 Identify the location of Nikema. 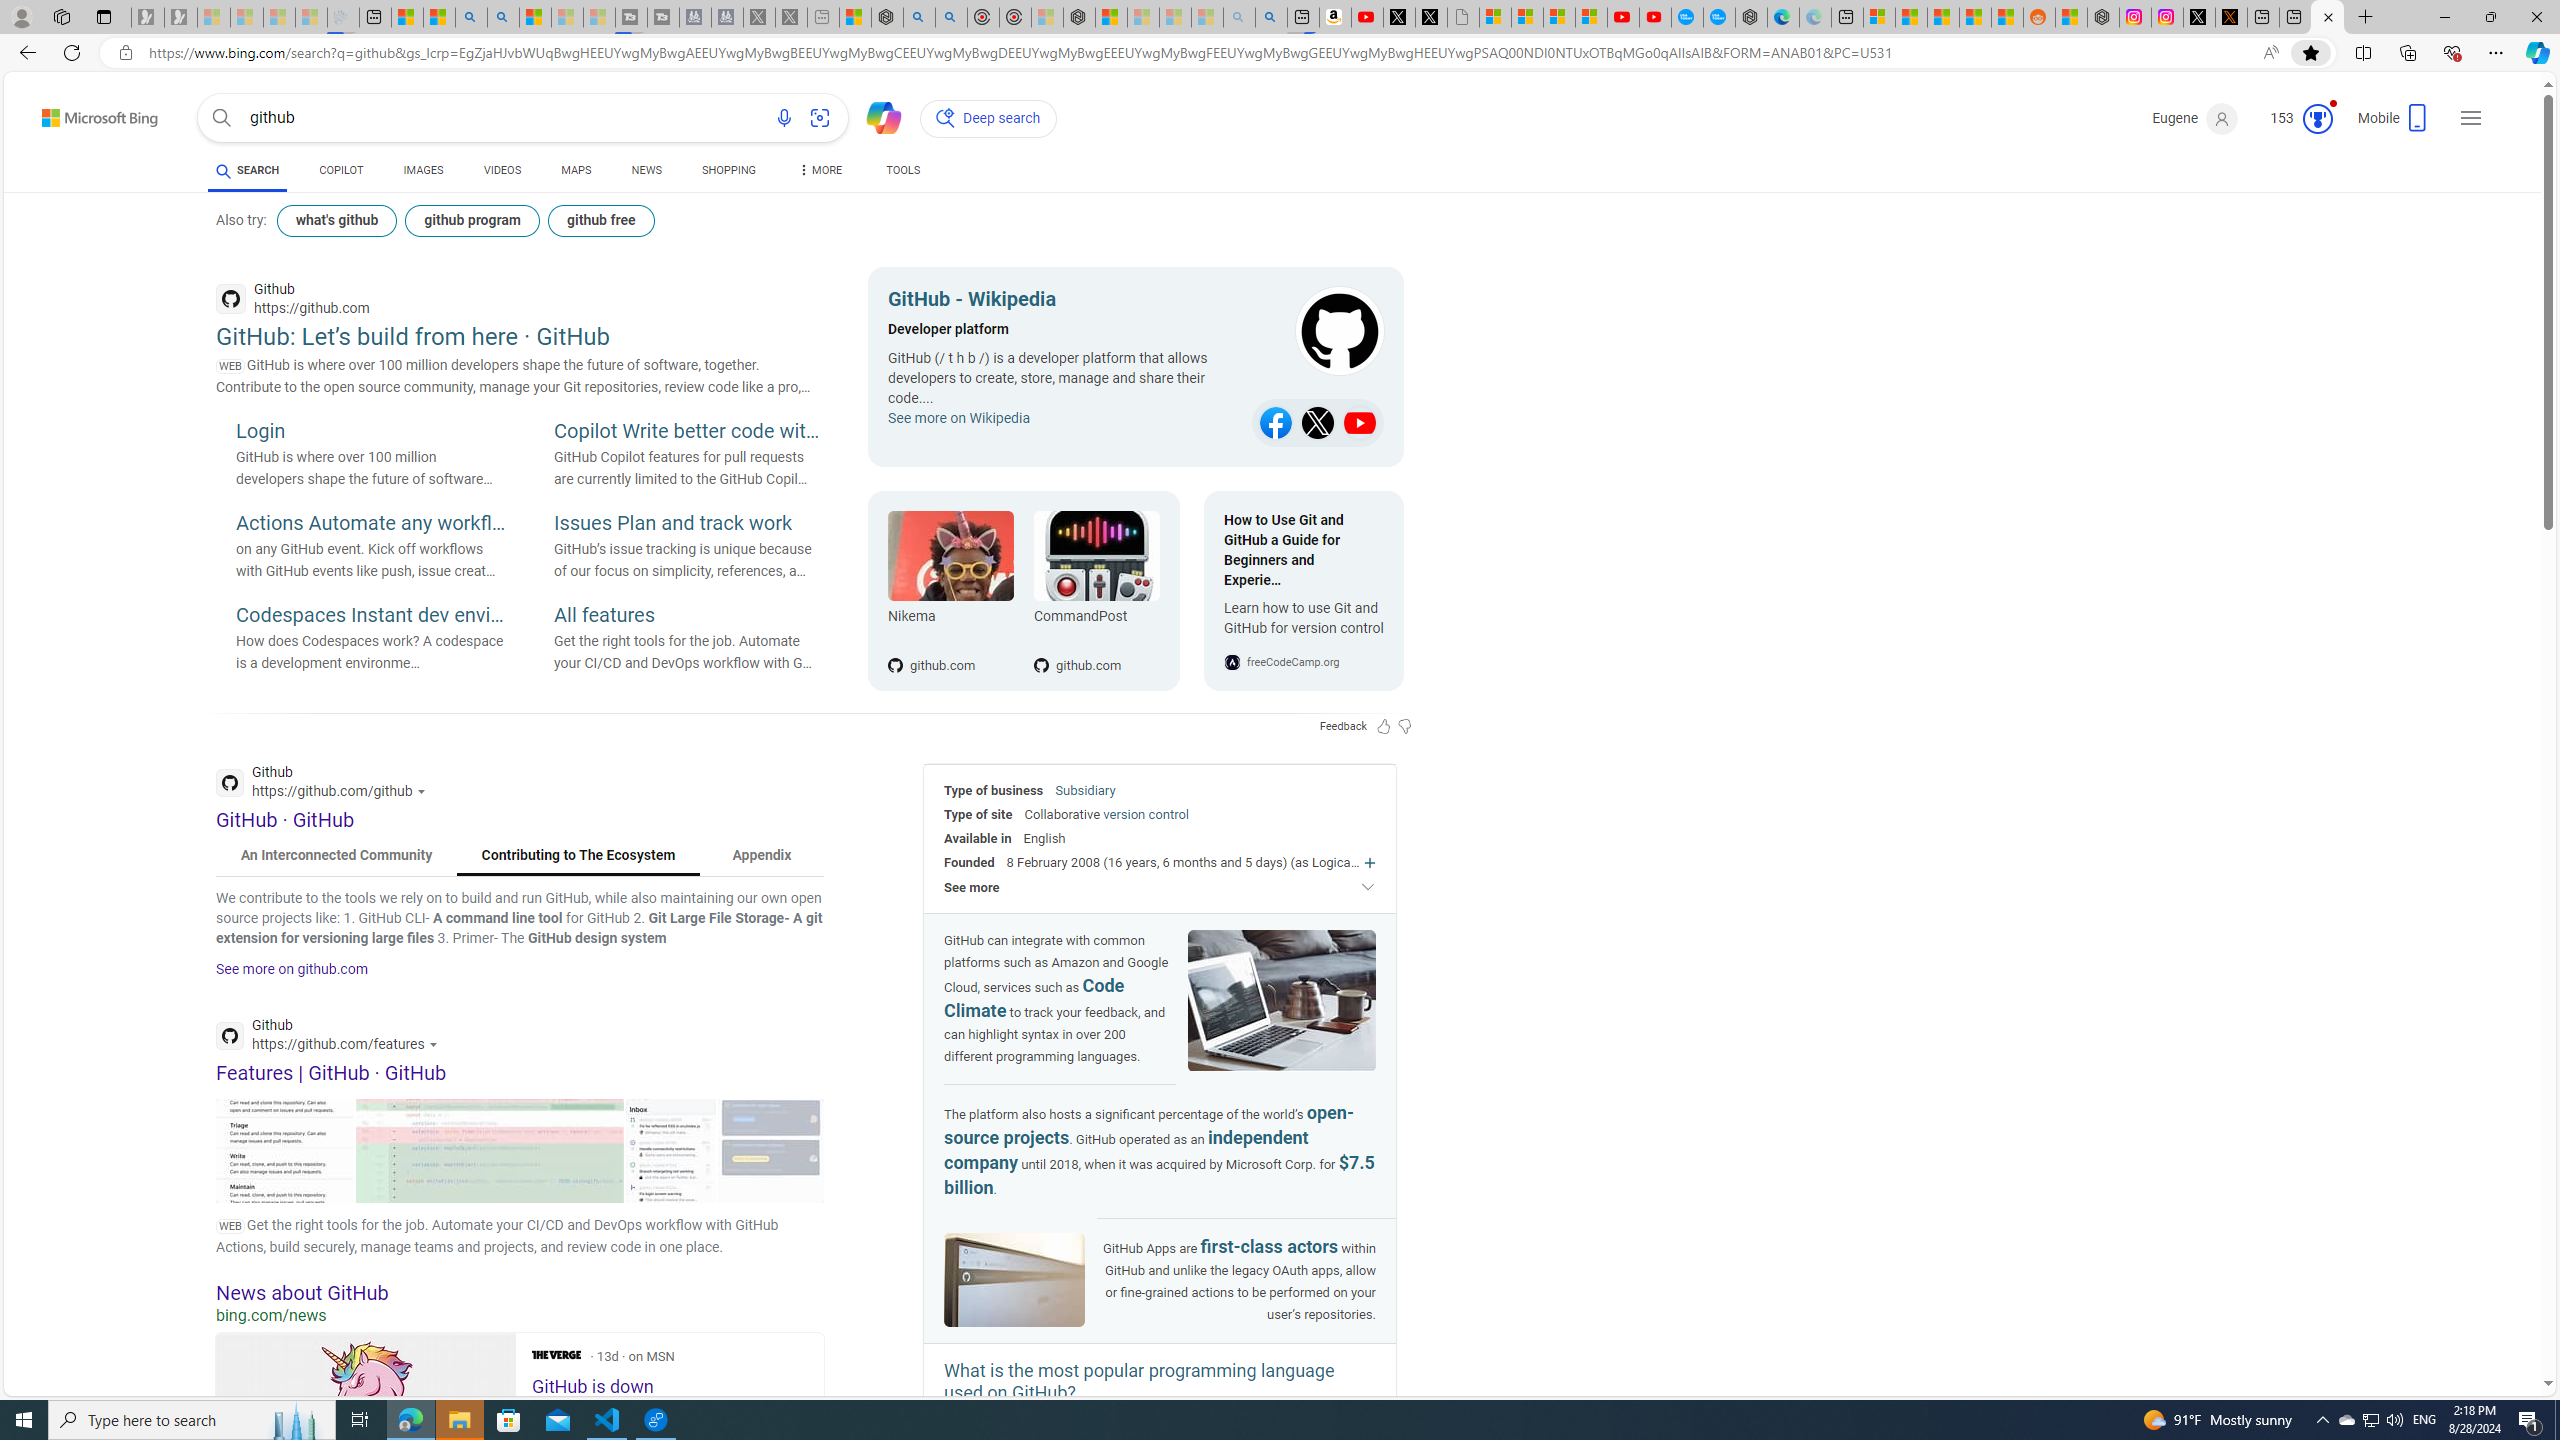
(950, 620).